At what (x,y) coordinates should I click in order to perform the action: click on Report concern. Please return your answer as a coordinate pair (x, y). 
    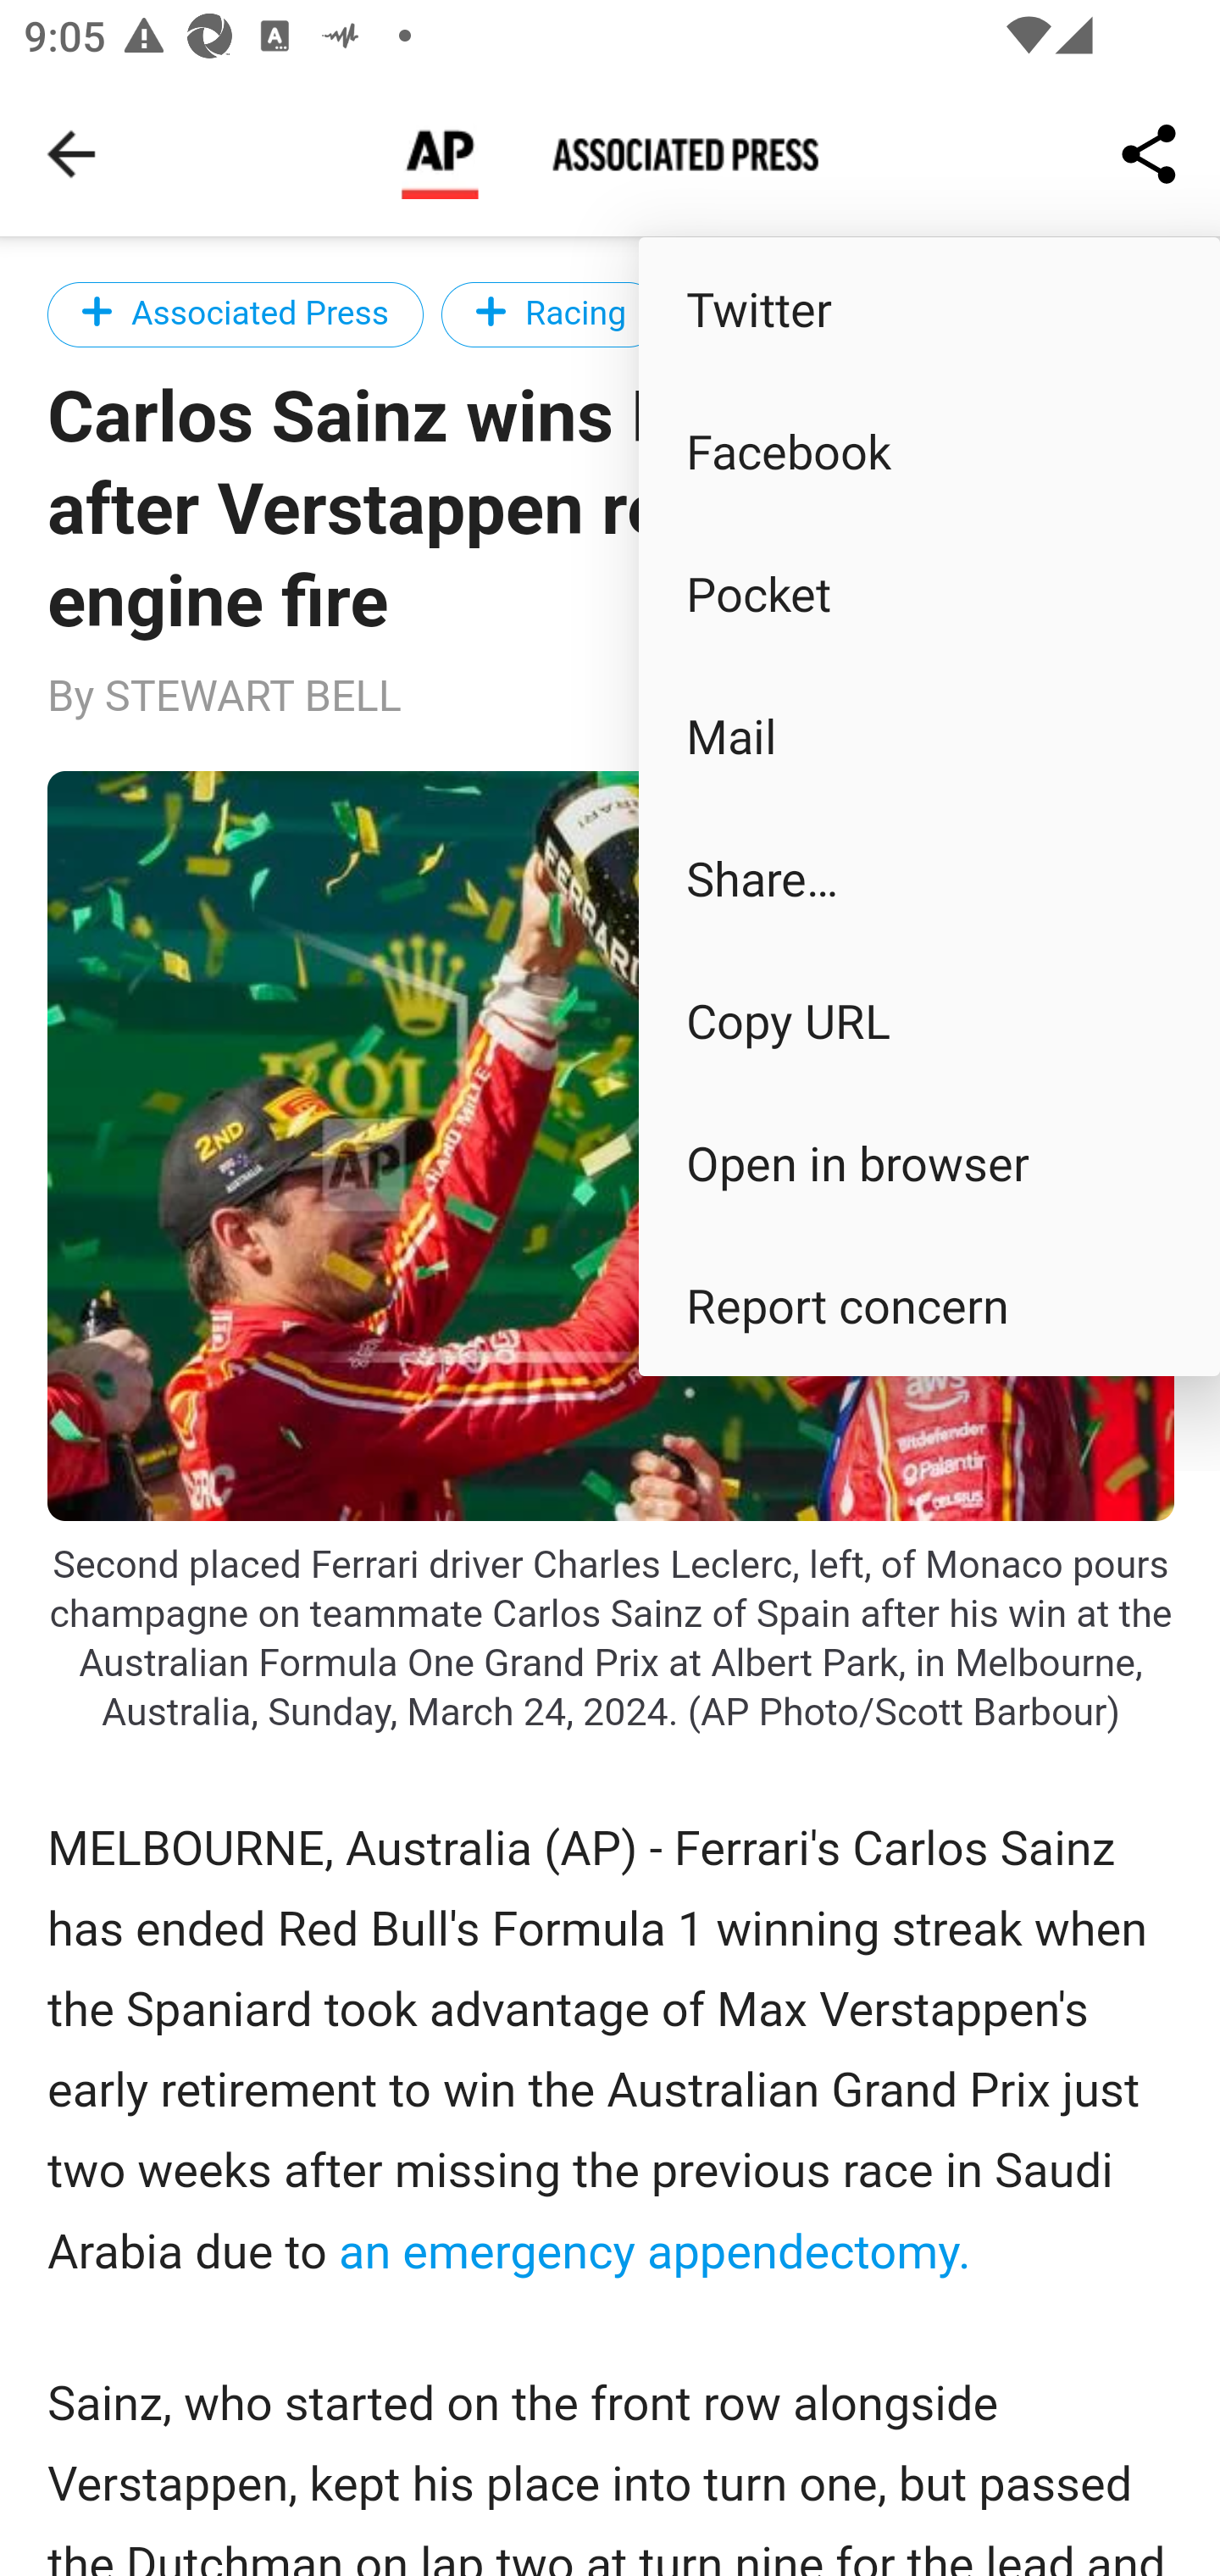
    Looking at the image, I should click on (929, 1305).